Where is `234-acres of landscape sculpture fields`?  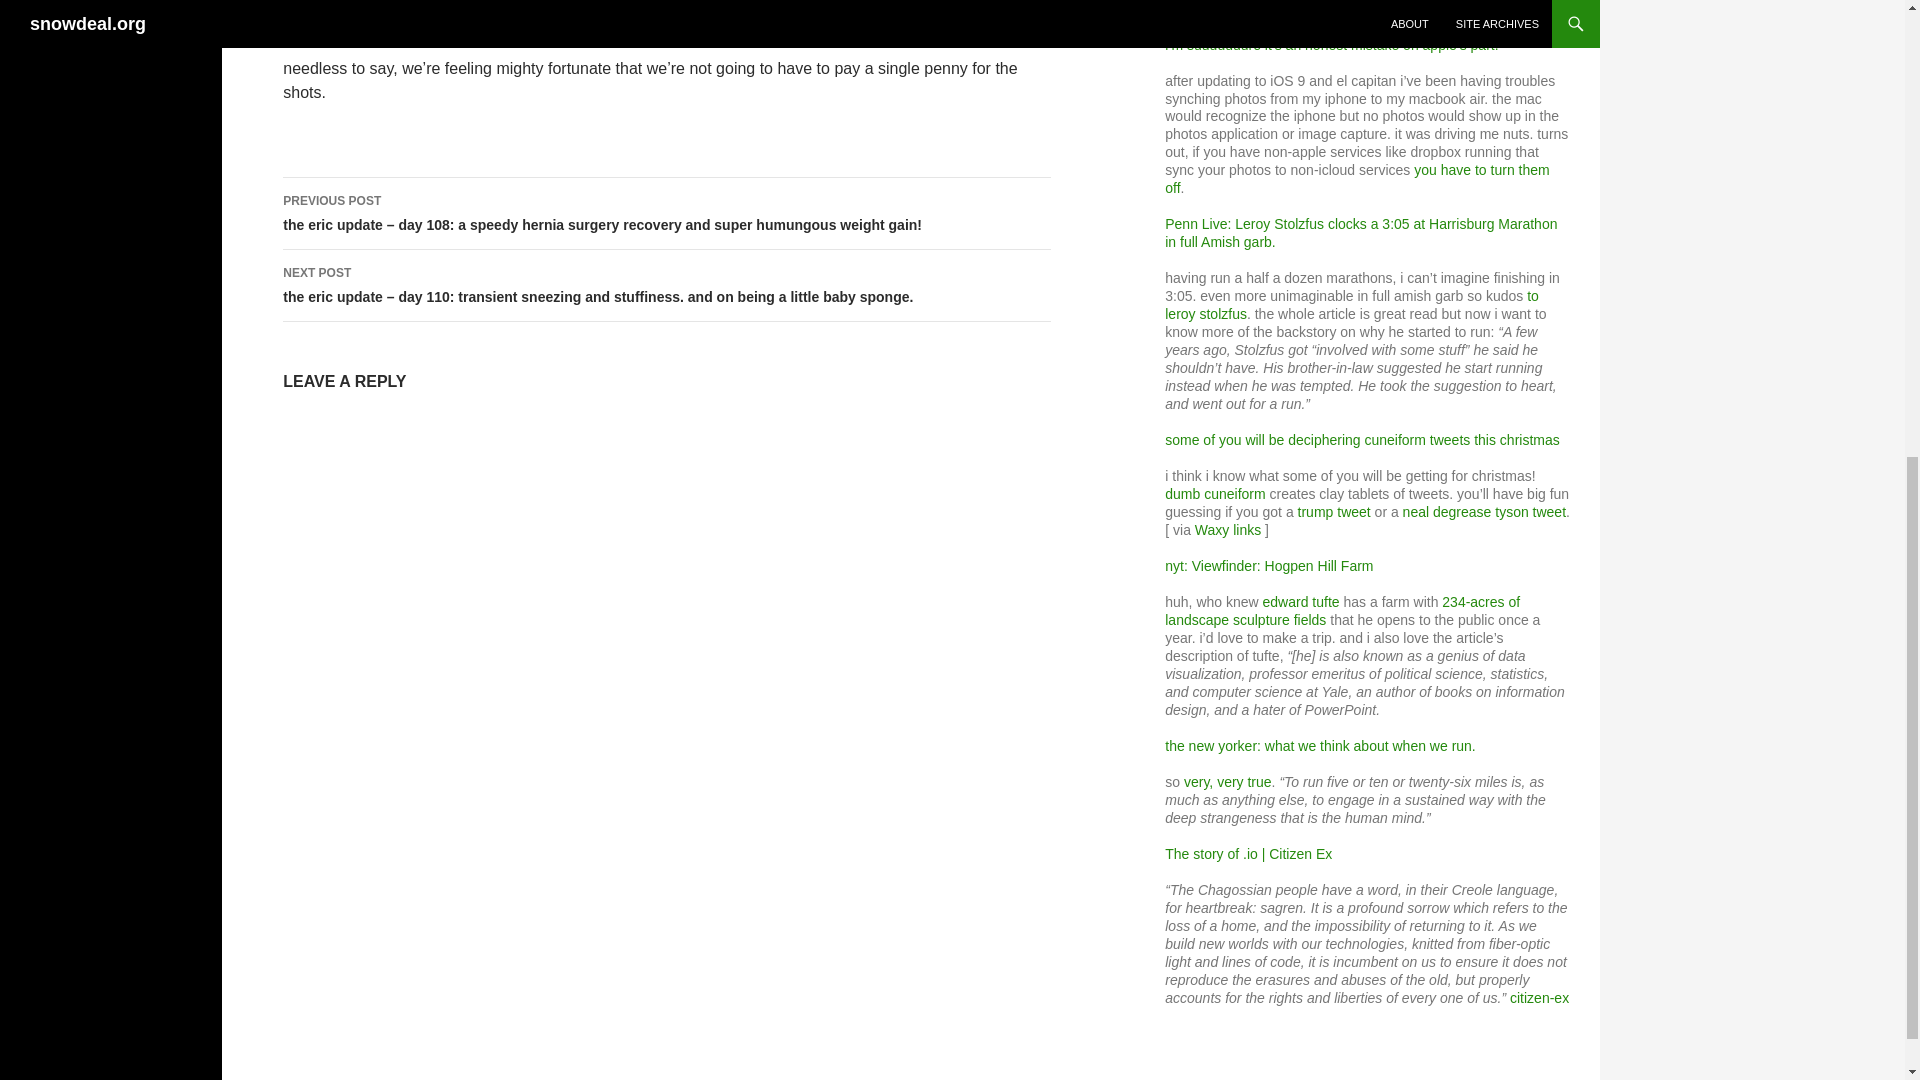 234-acres of landscape sculpture fields is located at coordinates (1342, 610).